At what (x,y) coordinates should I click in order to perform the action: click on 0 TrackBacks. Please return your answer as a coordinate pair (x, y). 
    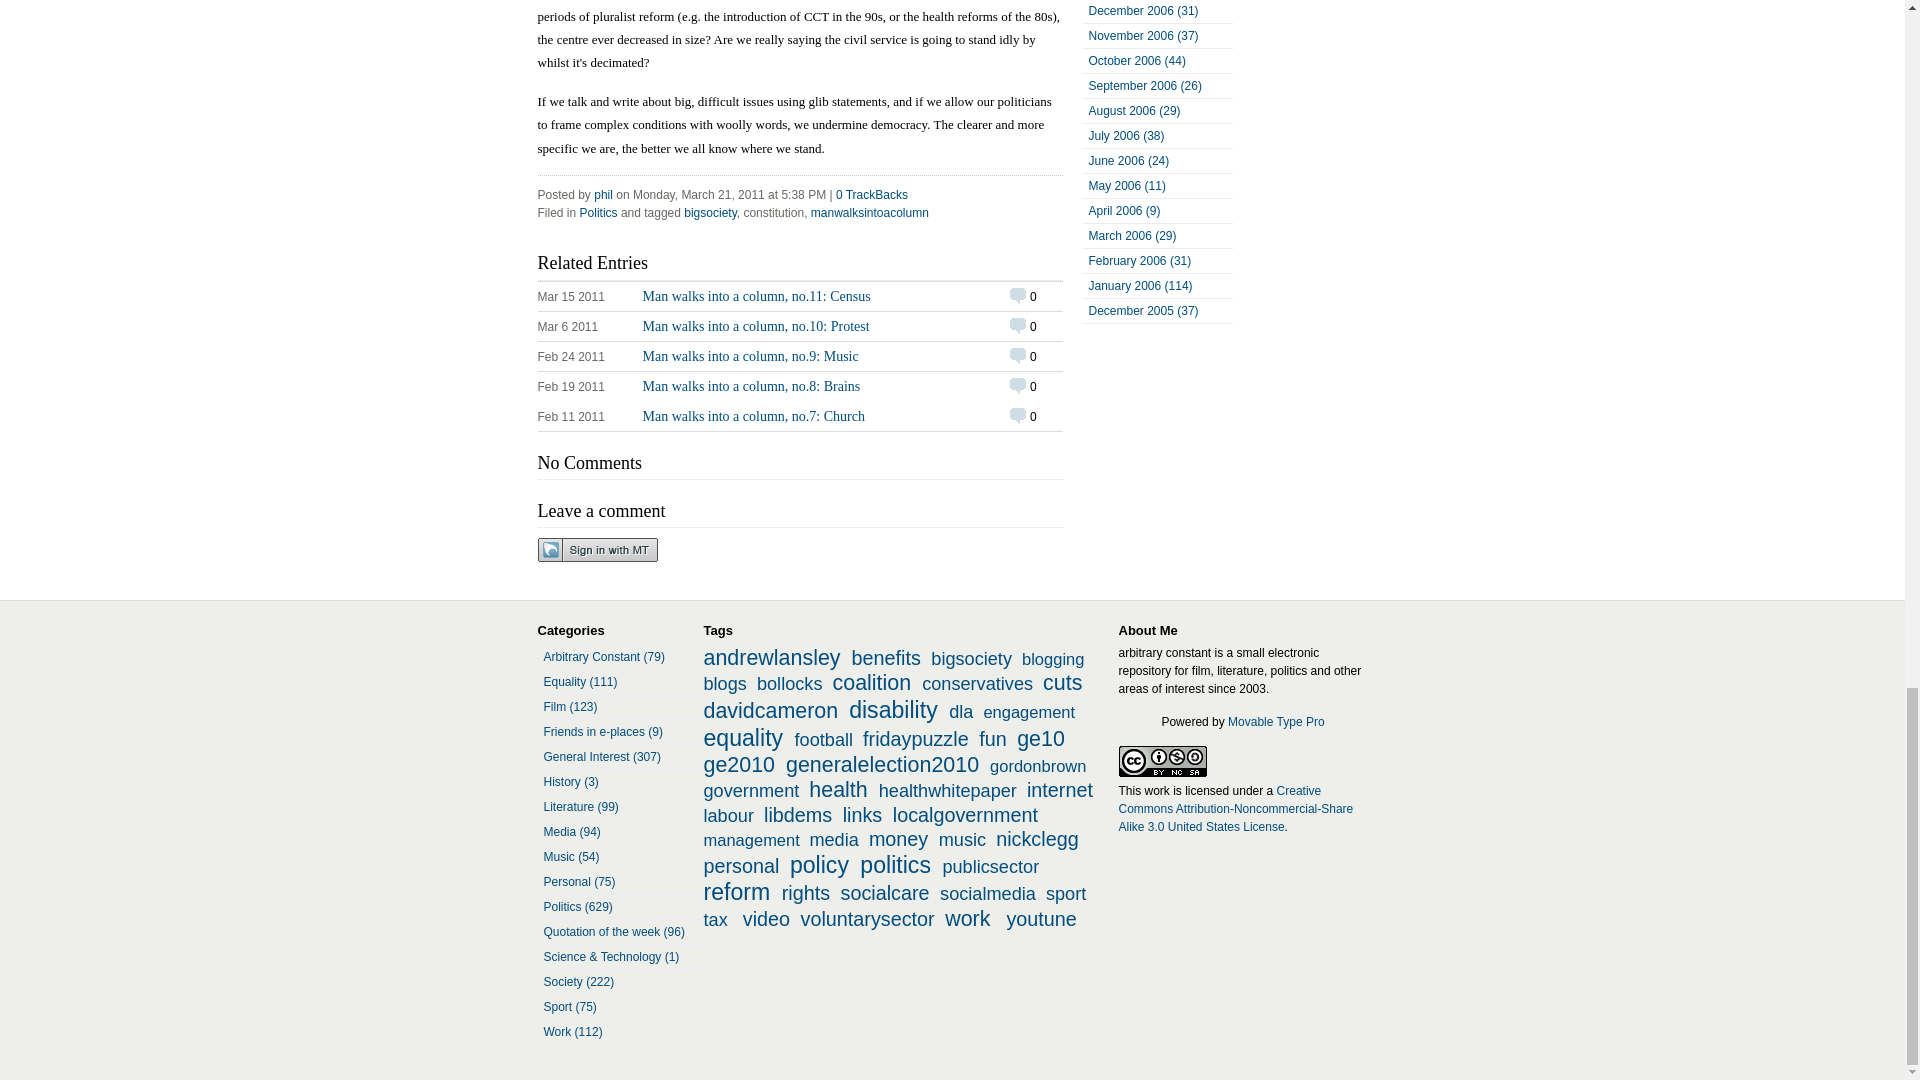
    Looking at the image, I should click on (872, 194).